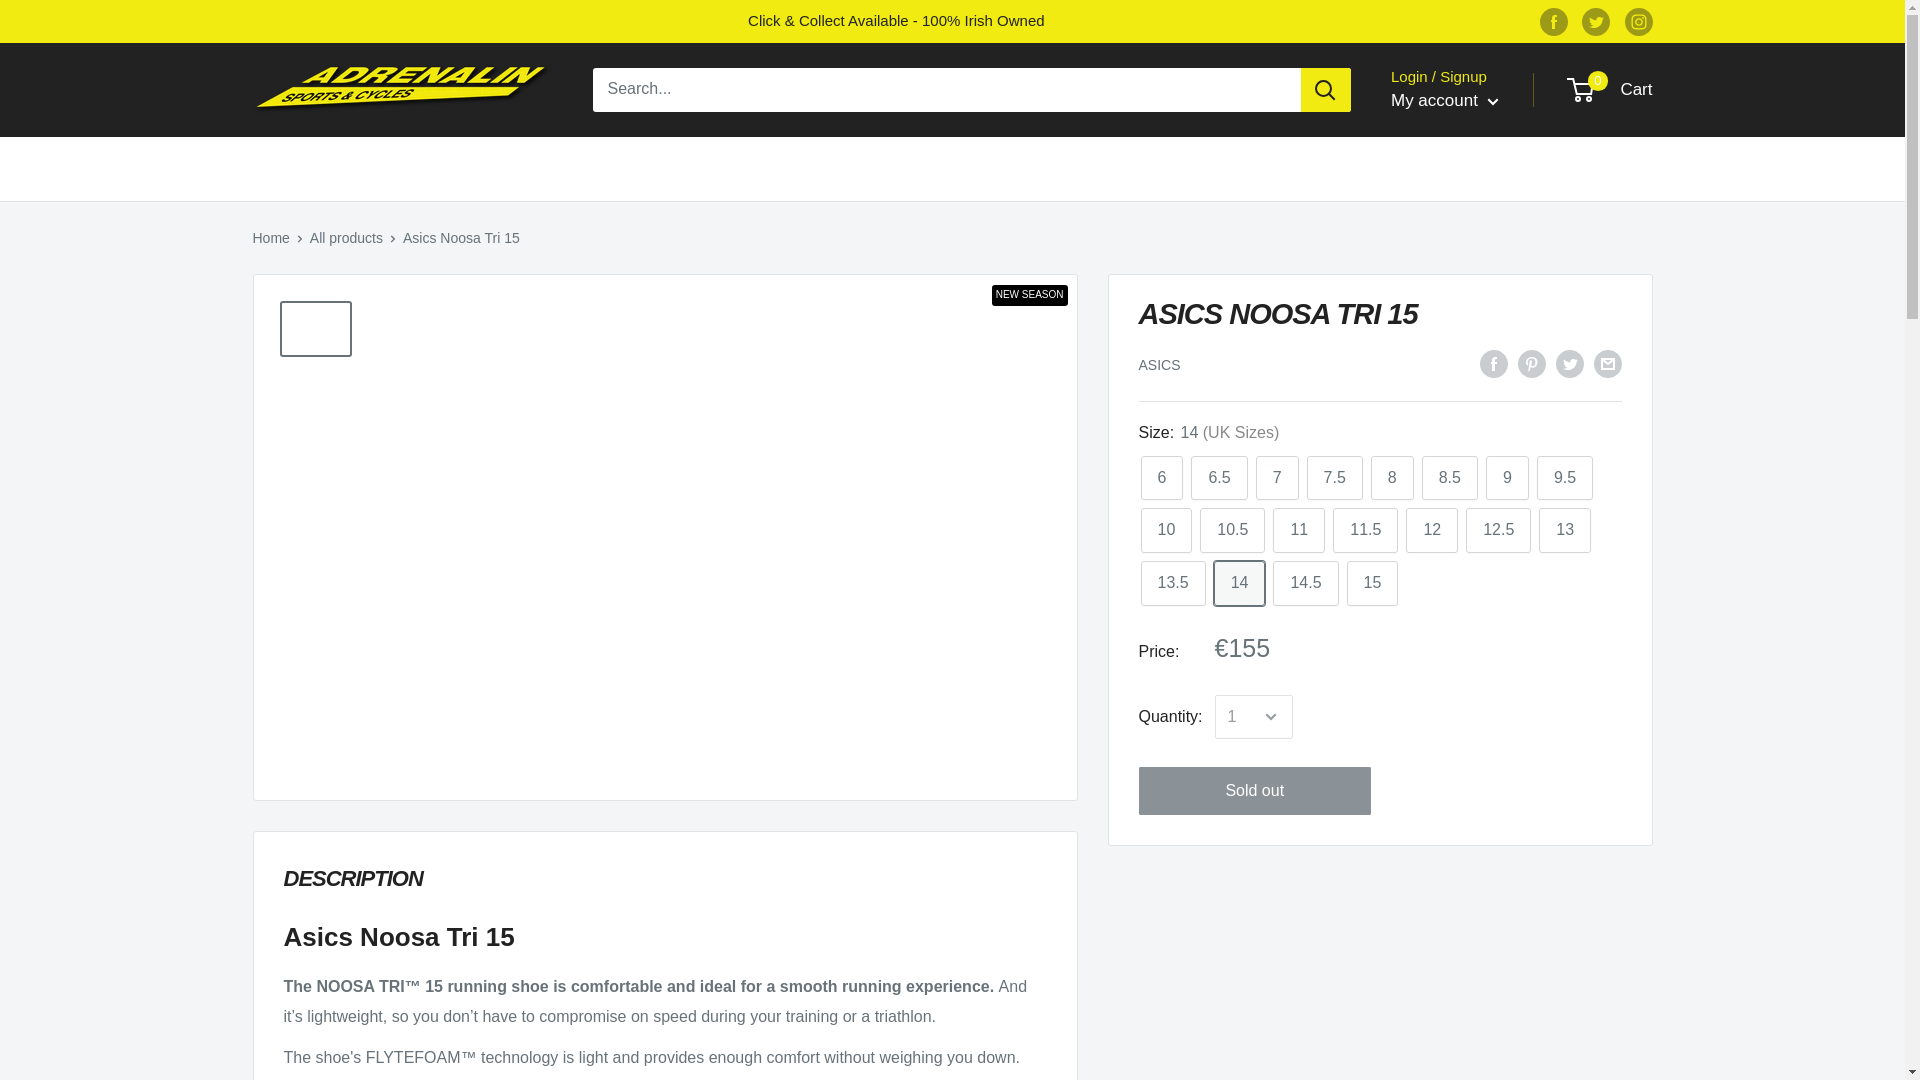  What do you see at coordinates (1335, 478) in the screenshot?
I see `7.5` at bounding box center [1335, 478].